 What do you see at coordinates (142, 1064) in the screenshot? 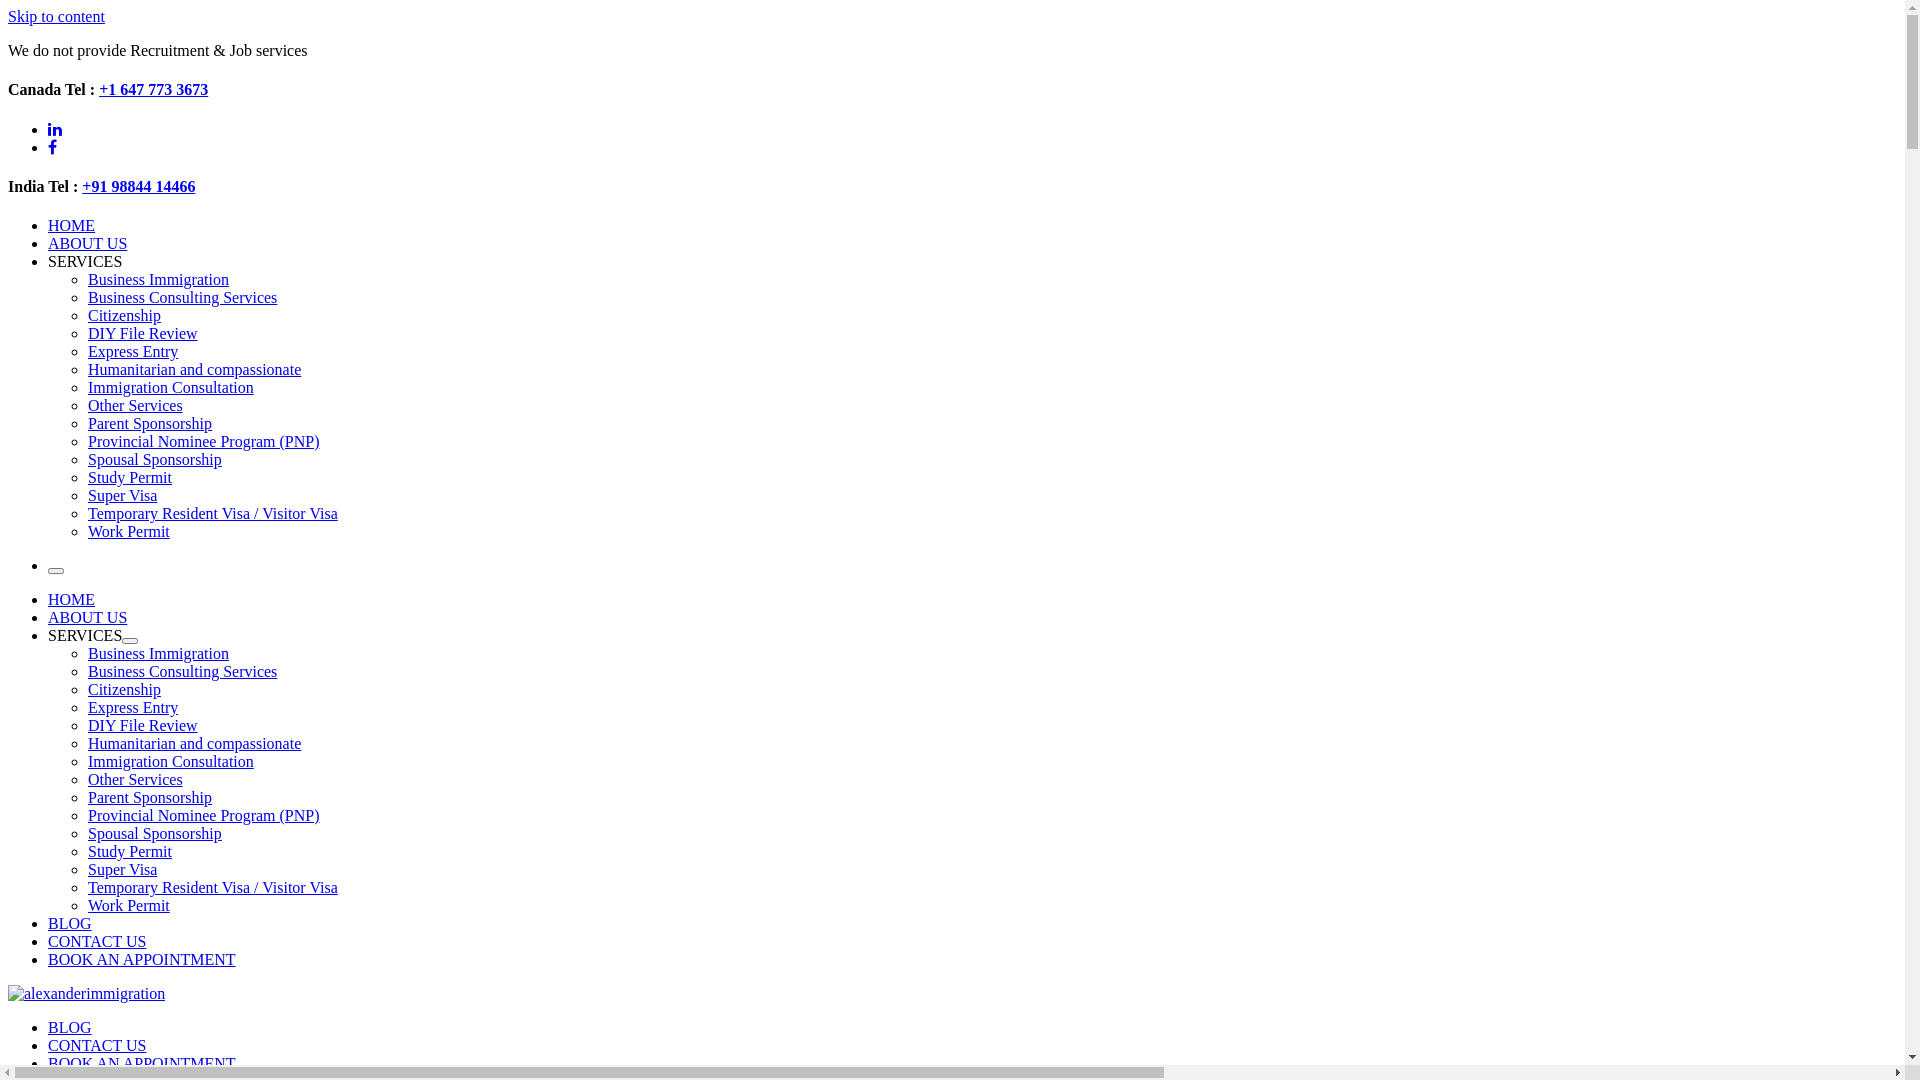
I see `BOOK AN APPOINTMENT` at bounding box center [142, 1064].